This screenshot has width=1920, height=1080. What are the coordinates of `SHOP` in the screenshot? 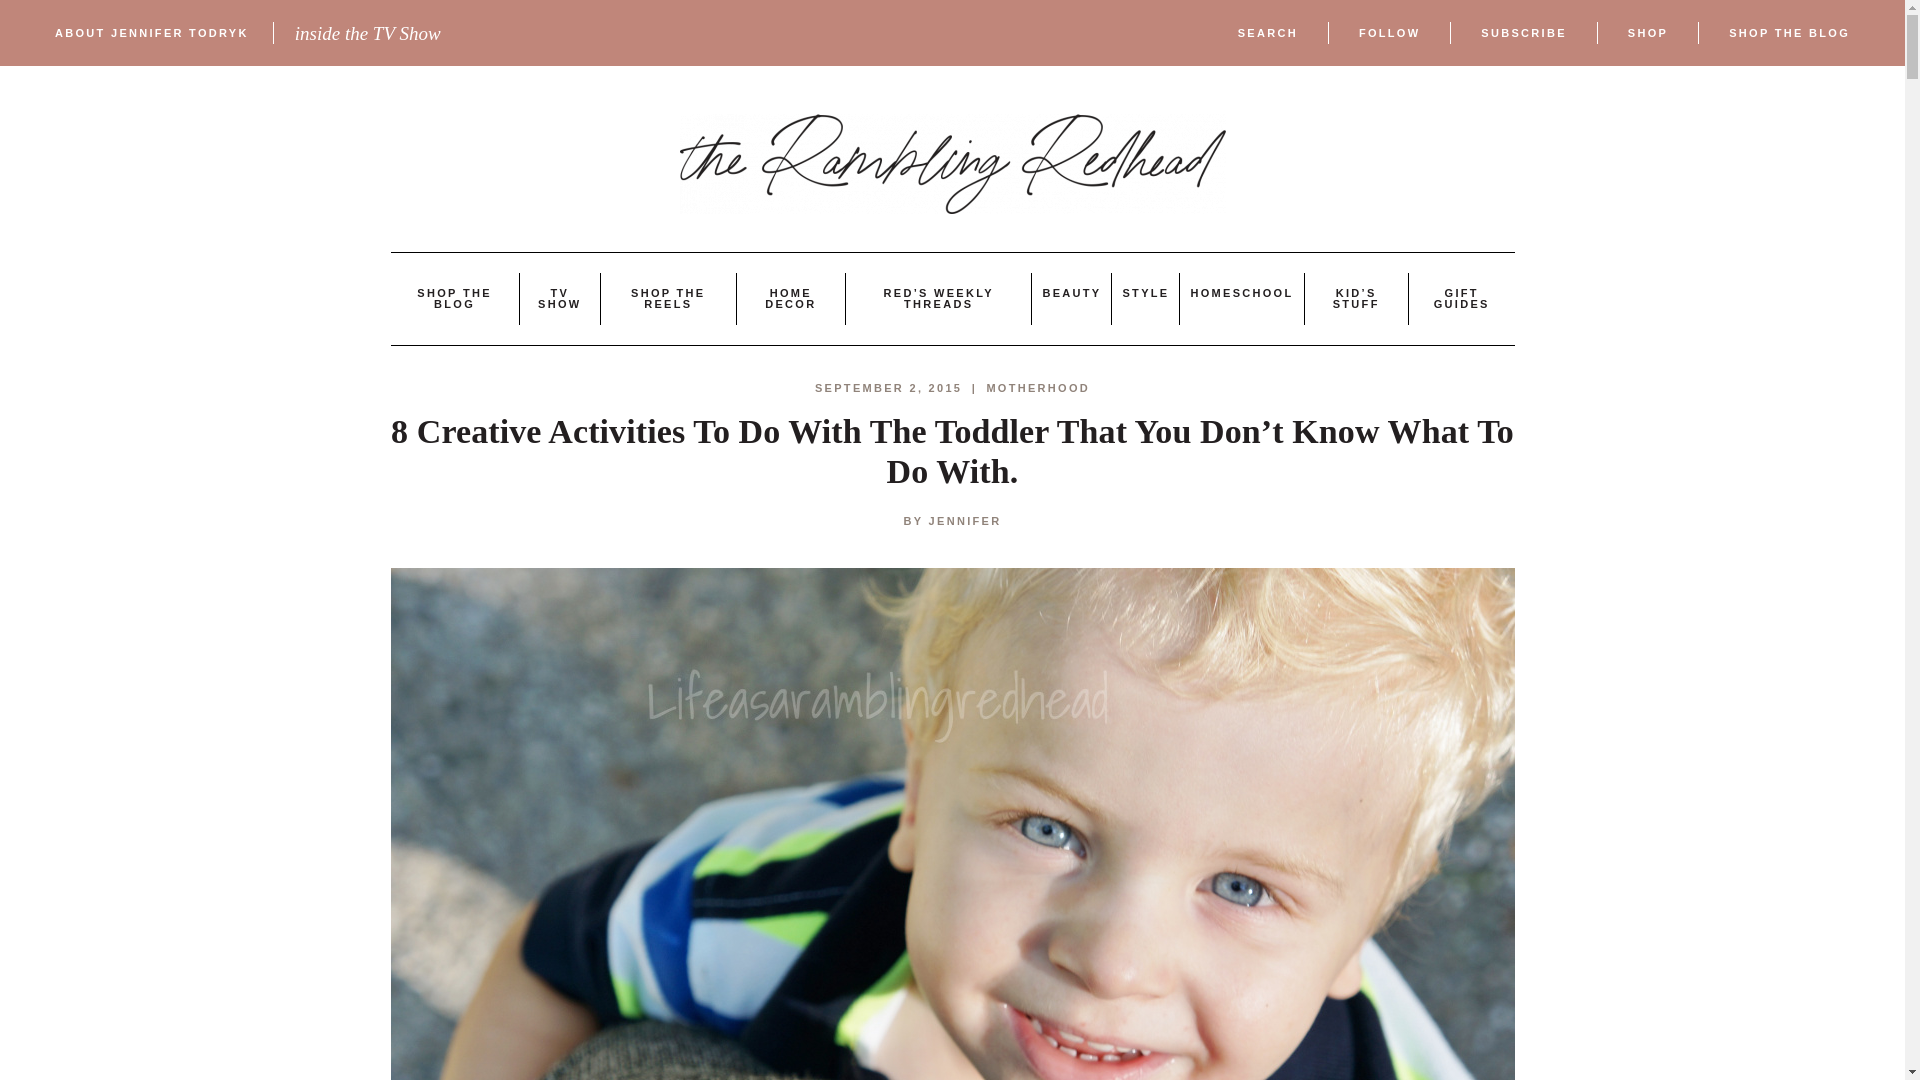 It's located at (1648, 33).